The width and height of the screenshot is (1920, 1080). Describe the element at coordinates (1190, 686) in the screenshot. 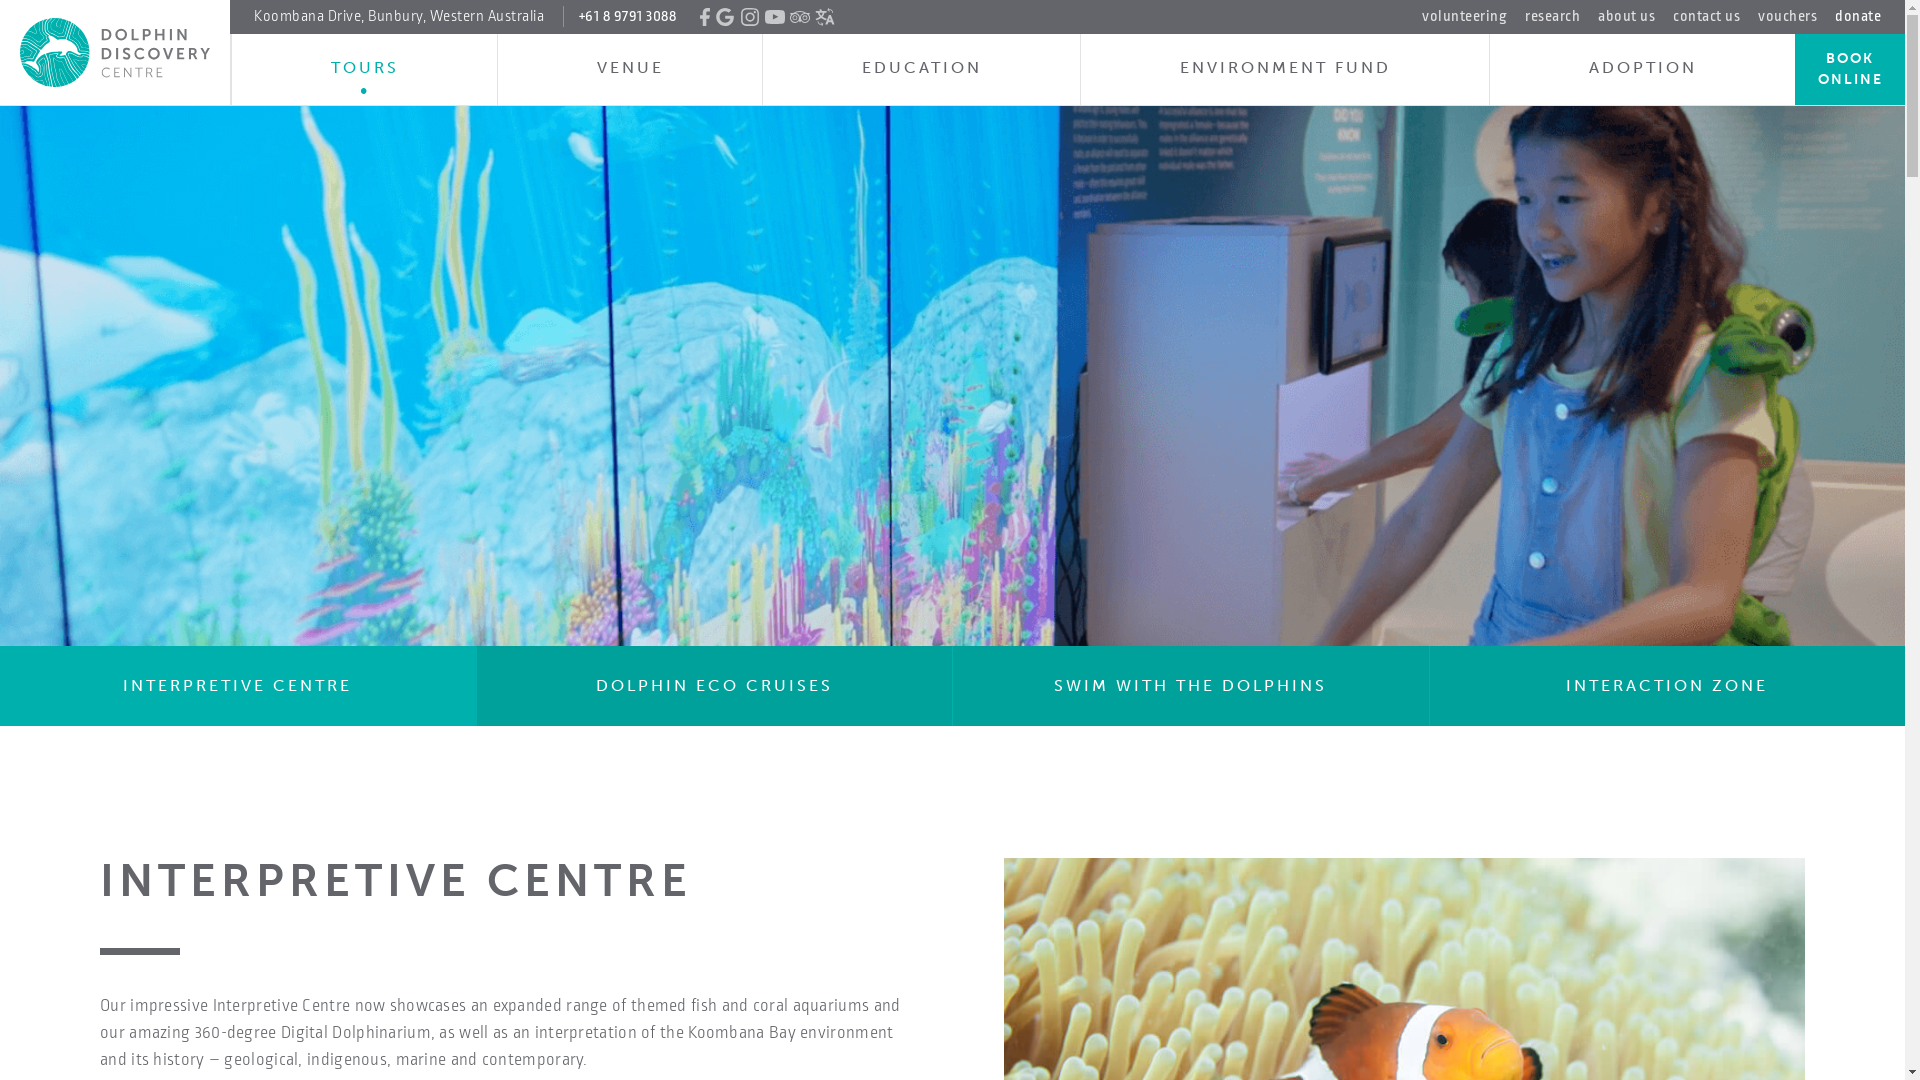

I see `SWIM WITH THE DOLPHINS` at that location.